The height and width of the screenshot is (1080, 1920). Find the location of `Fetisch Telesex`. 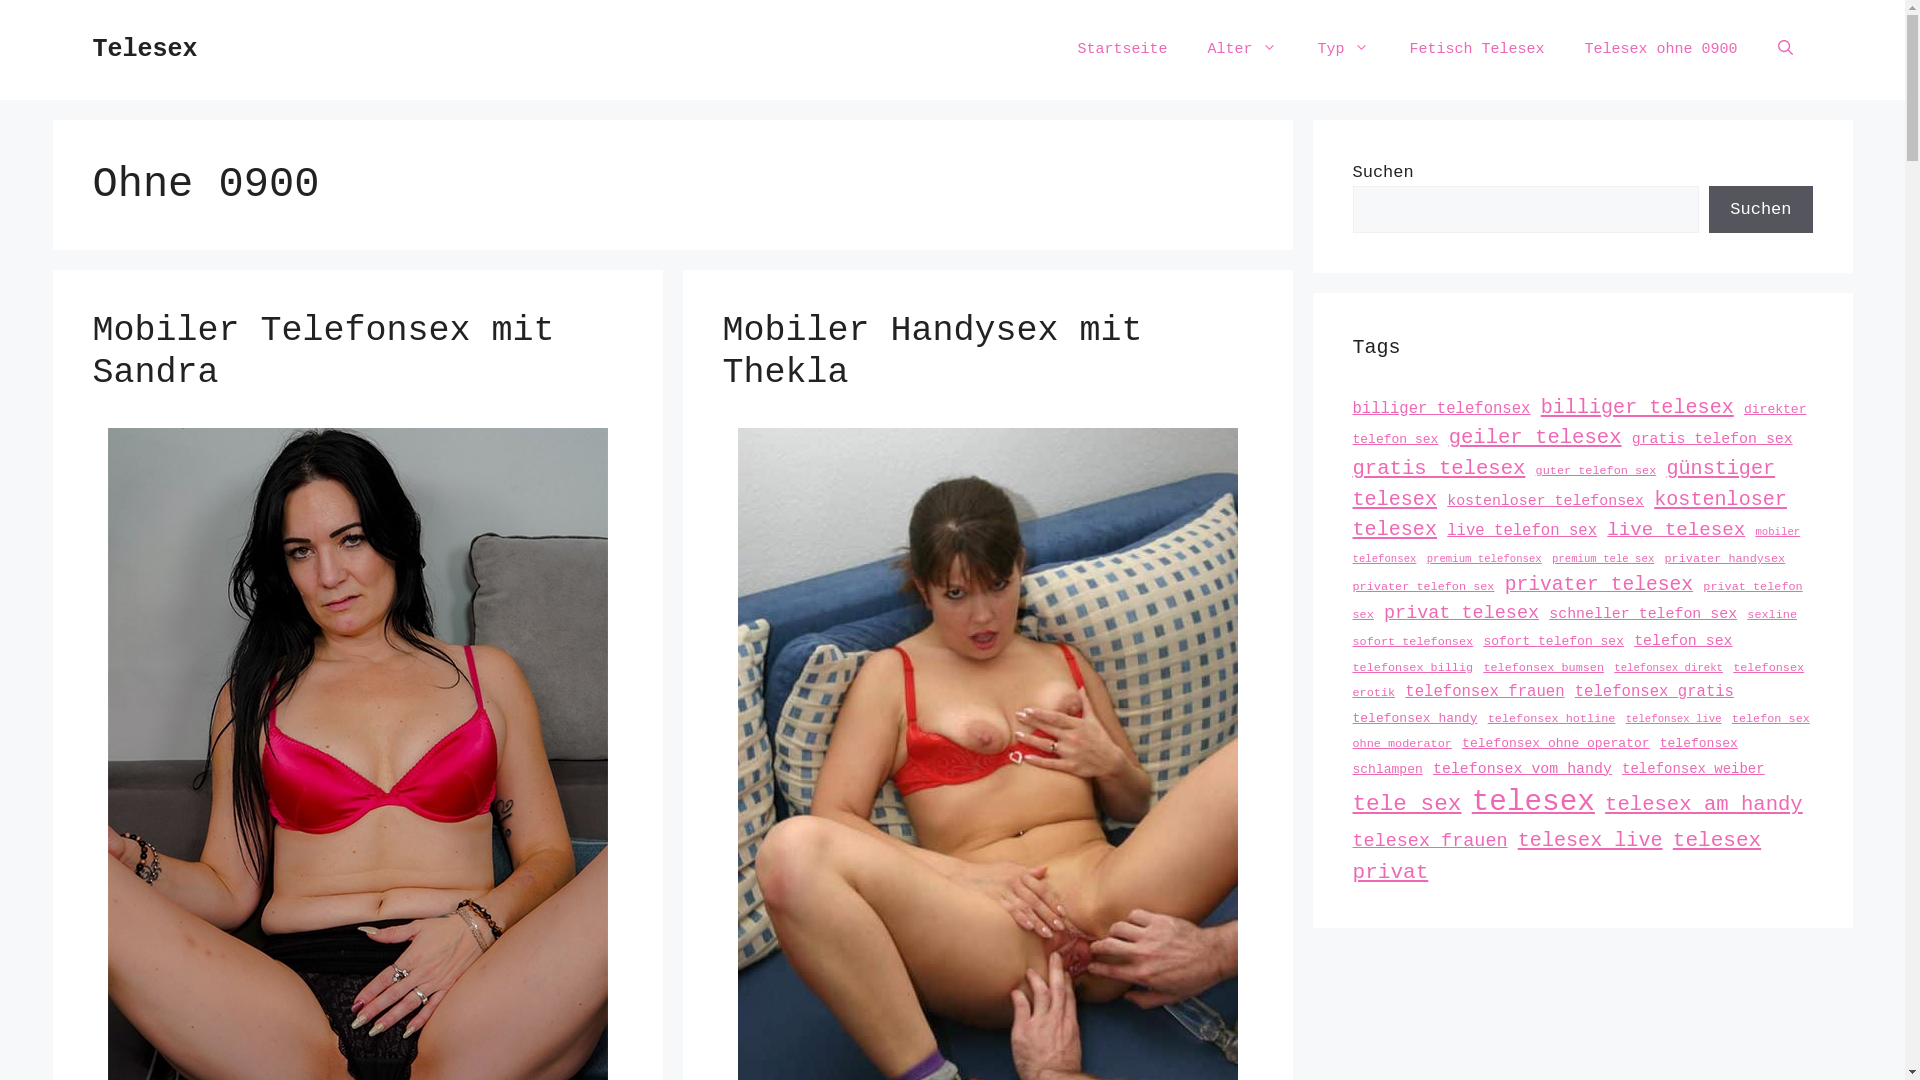

Fetisch Telesex is located at coordinates (1476, 50).